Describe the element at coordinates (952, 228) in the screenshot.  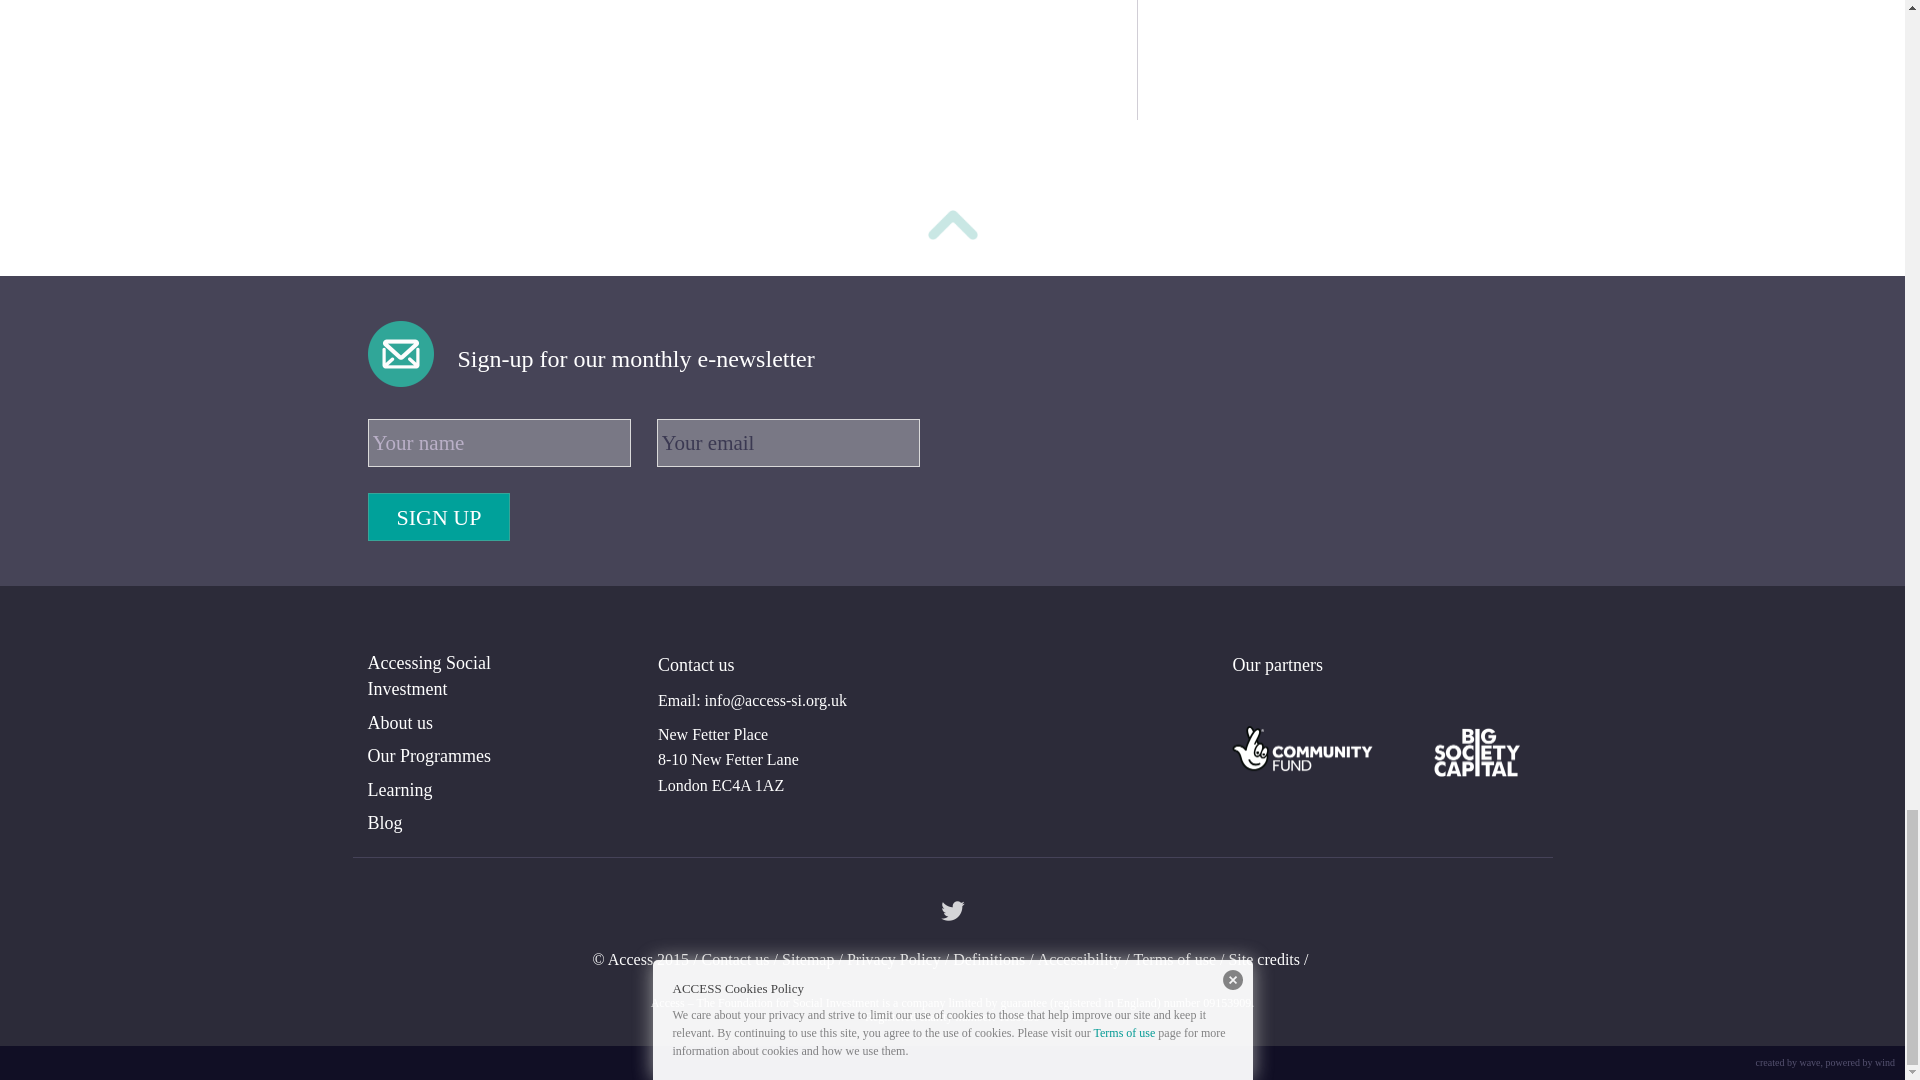
I see `back to top` at that location.